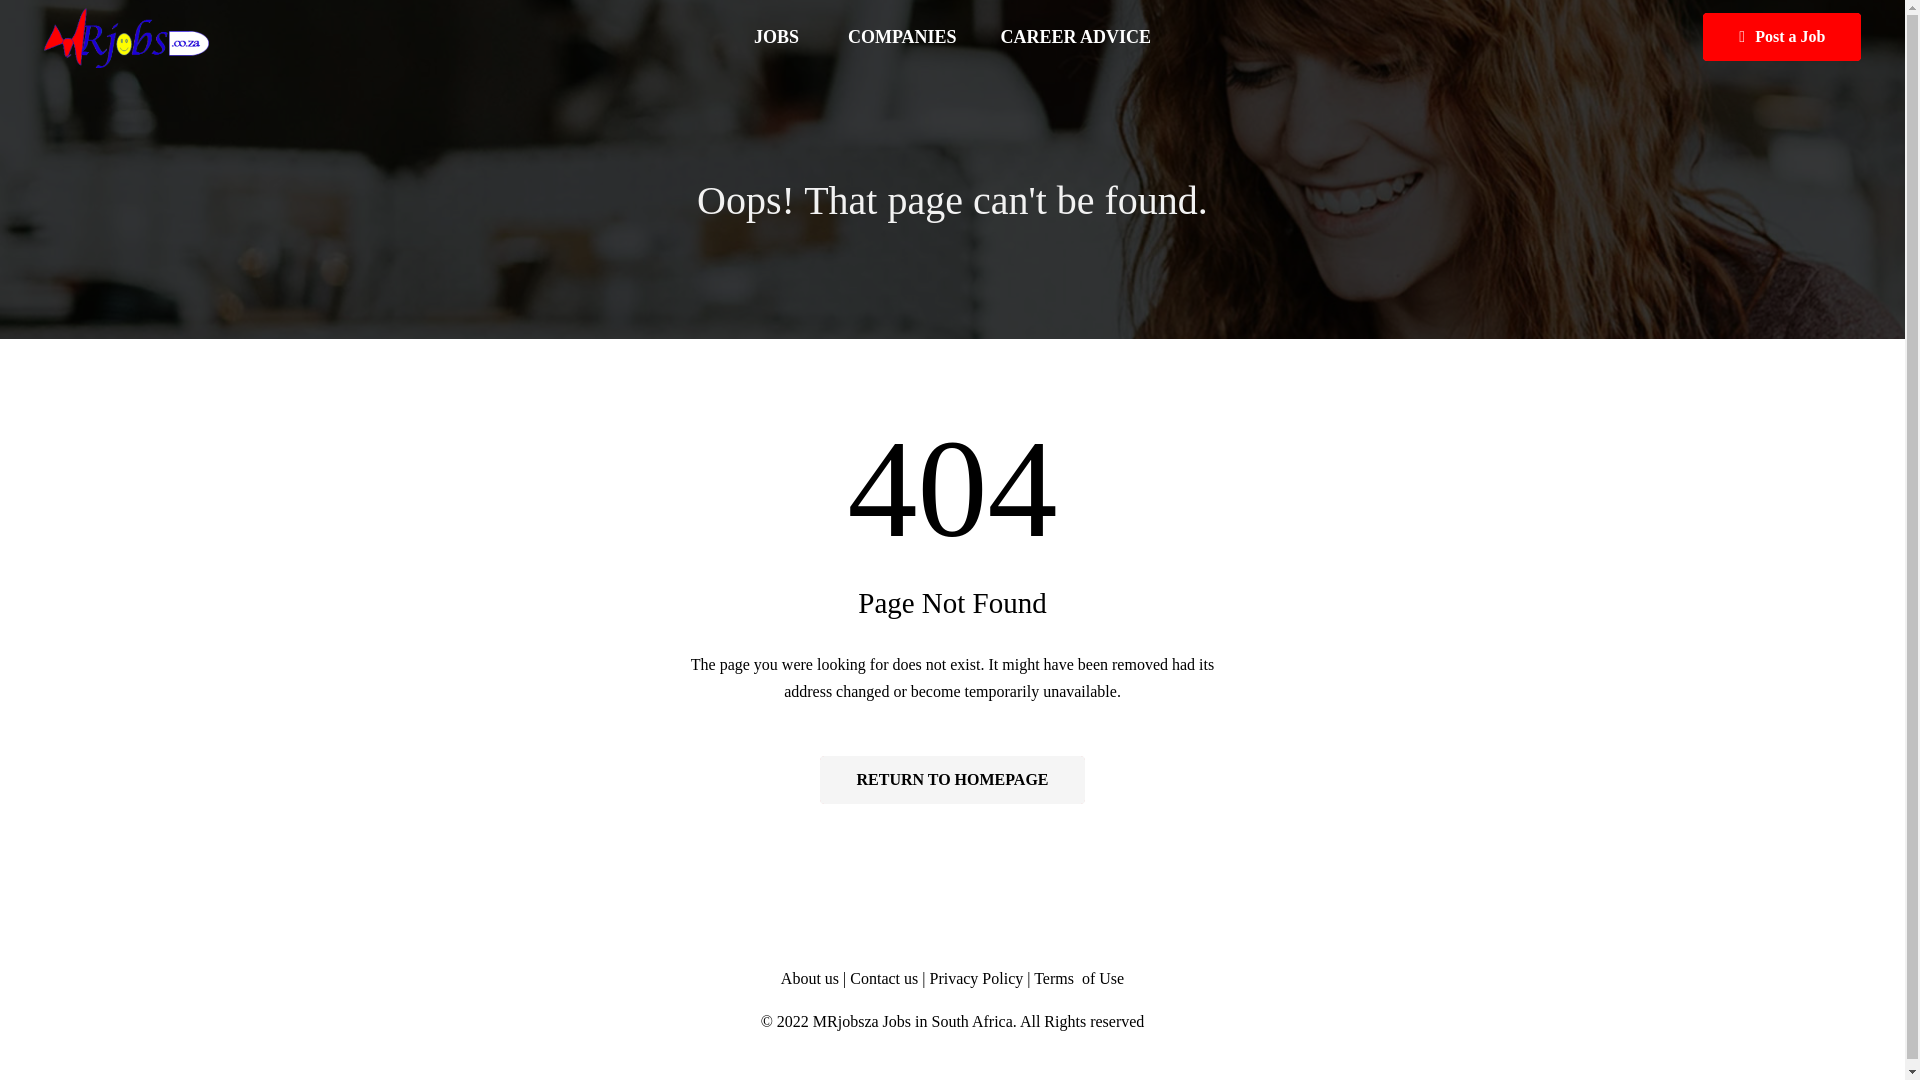 The height and width of the screenshot is (1080, 1920). What do you see at coordinates (1078, 978) in the screenshot?
I see `Terms  of Use` at bounding box center [1078, 978].